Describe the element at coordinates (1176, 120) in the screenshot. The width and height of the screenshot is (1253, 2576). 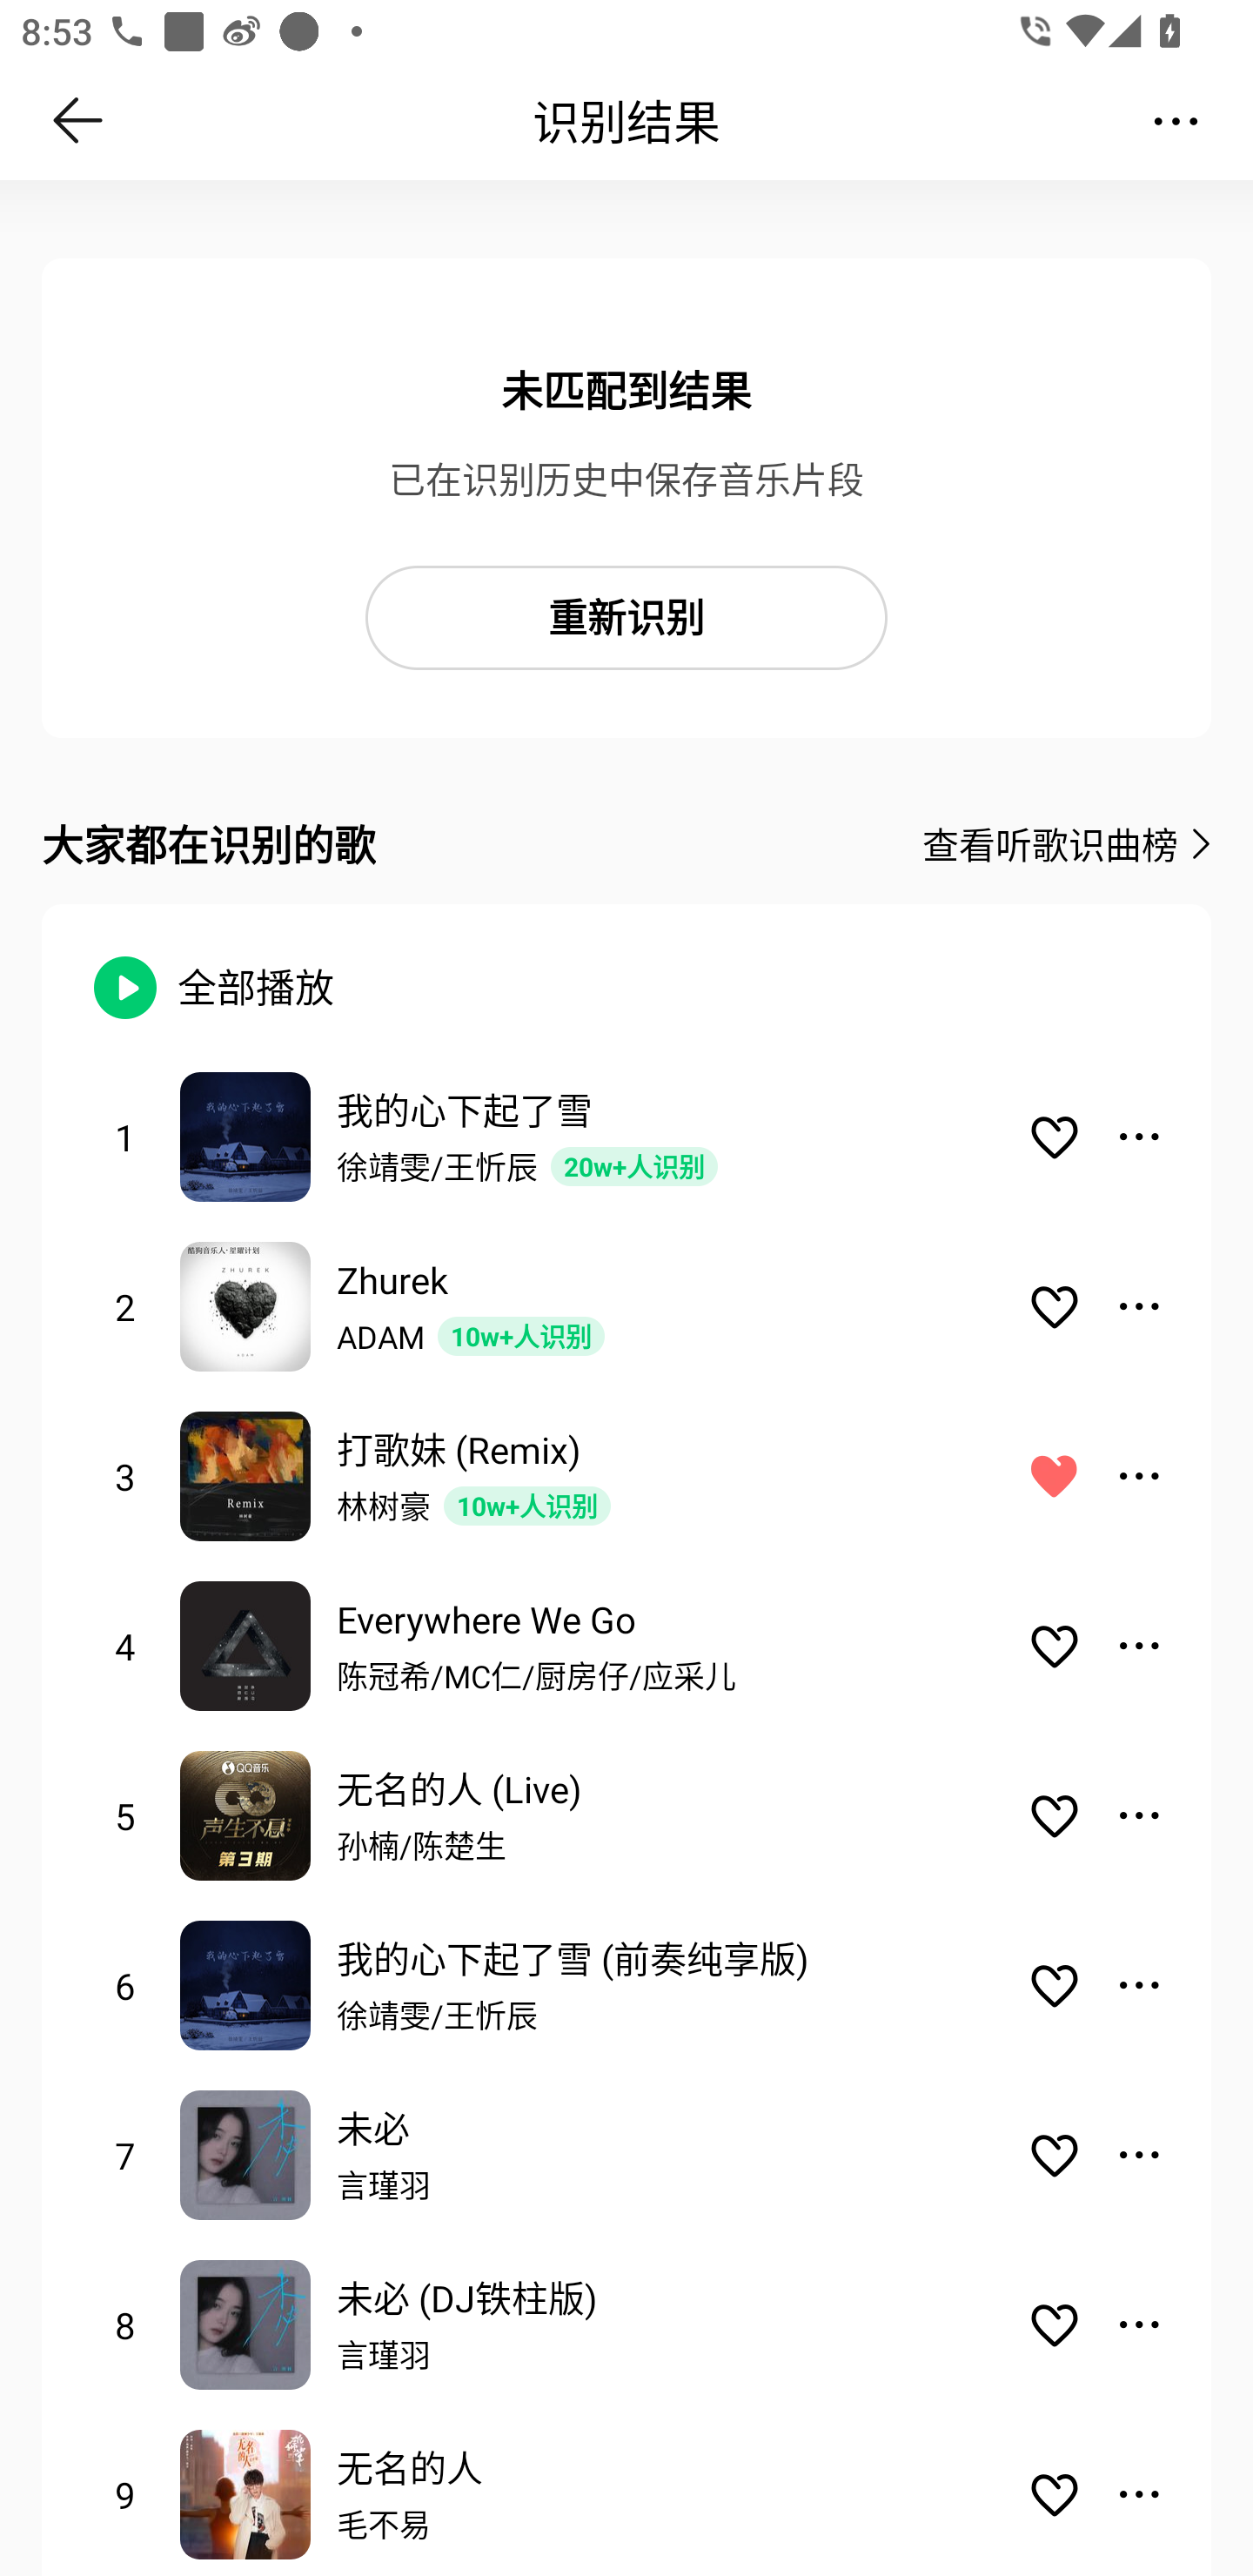
I see `更多` at that location.